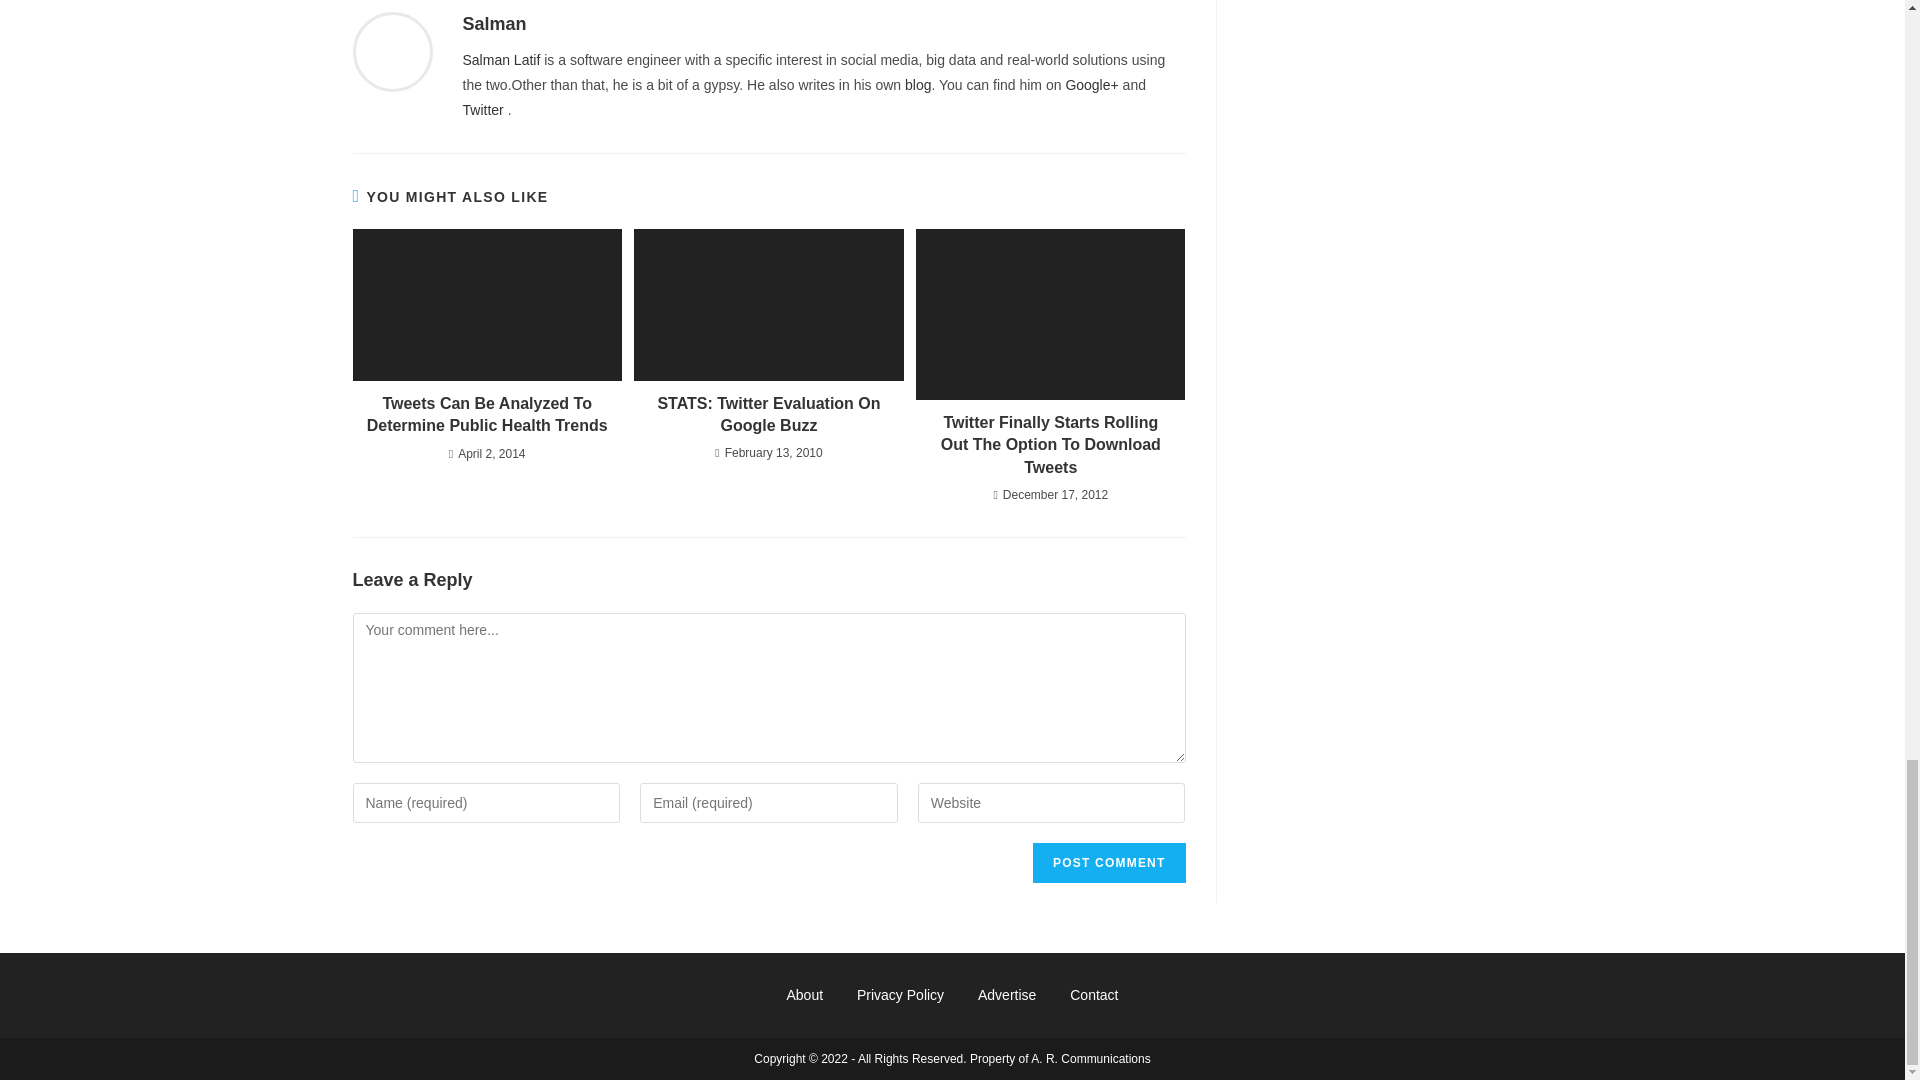  What do you see at coordinates (1108, 863) in the screenshot?
I see `Post Comment` at bounding box center [1108, 863].